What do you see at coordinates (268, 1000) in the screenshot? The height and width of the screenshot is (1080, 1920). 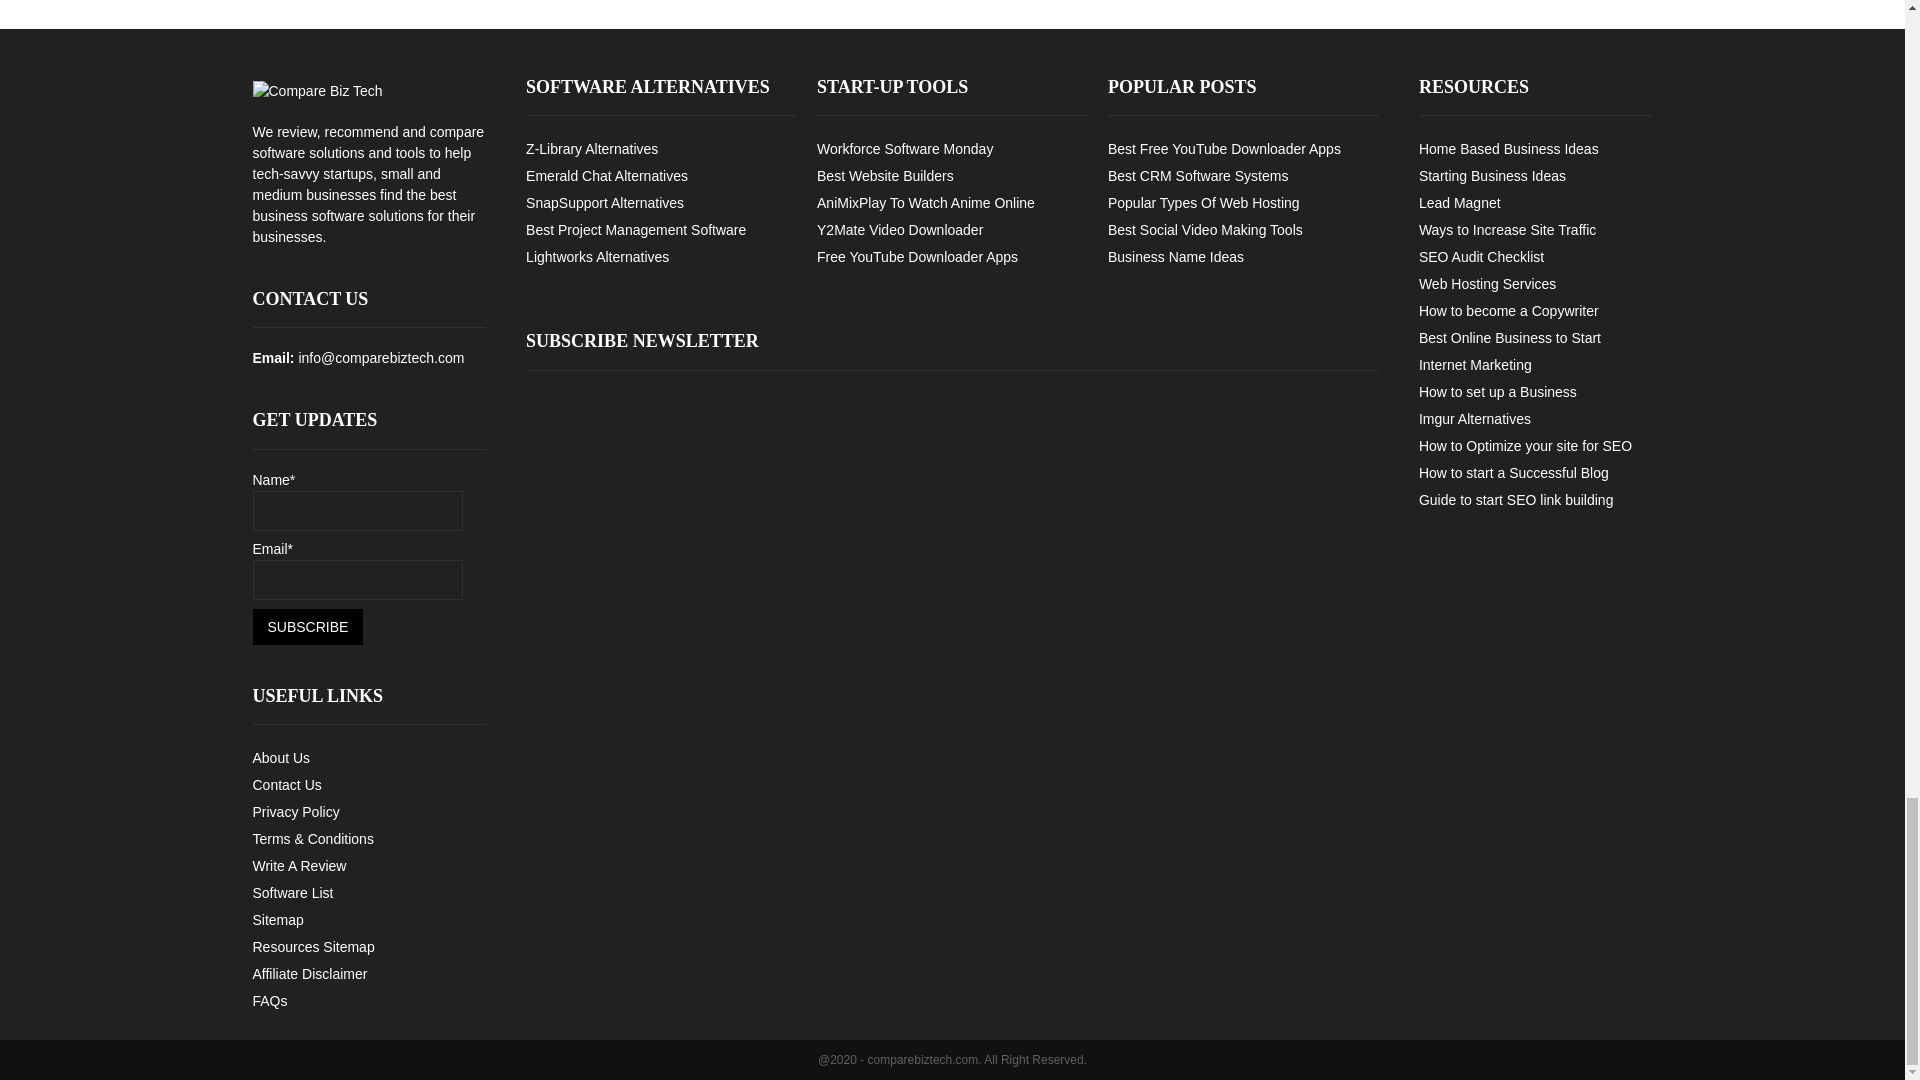 I see `CompareBizTech Frequently Asked Questions` at bounding box center [268, 1000].